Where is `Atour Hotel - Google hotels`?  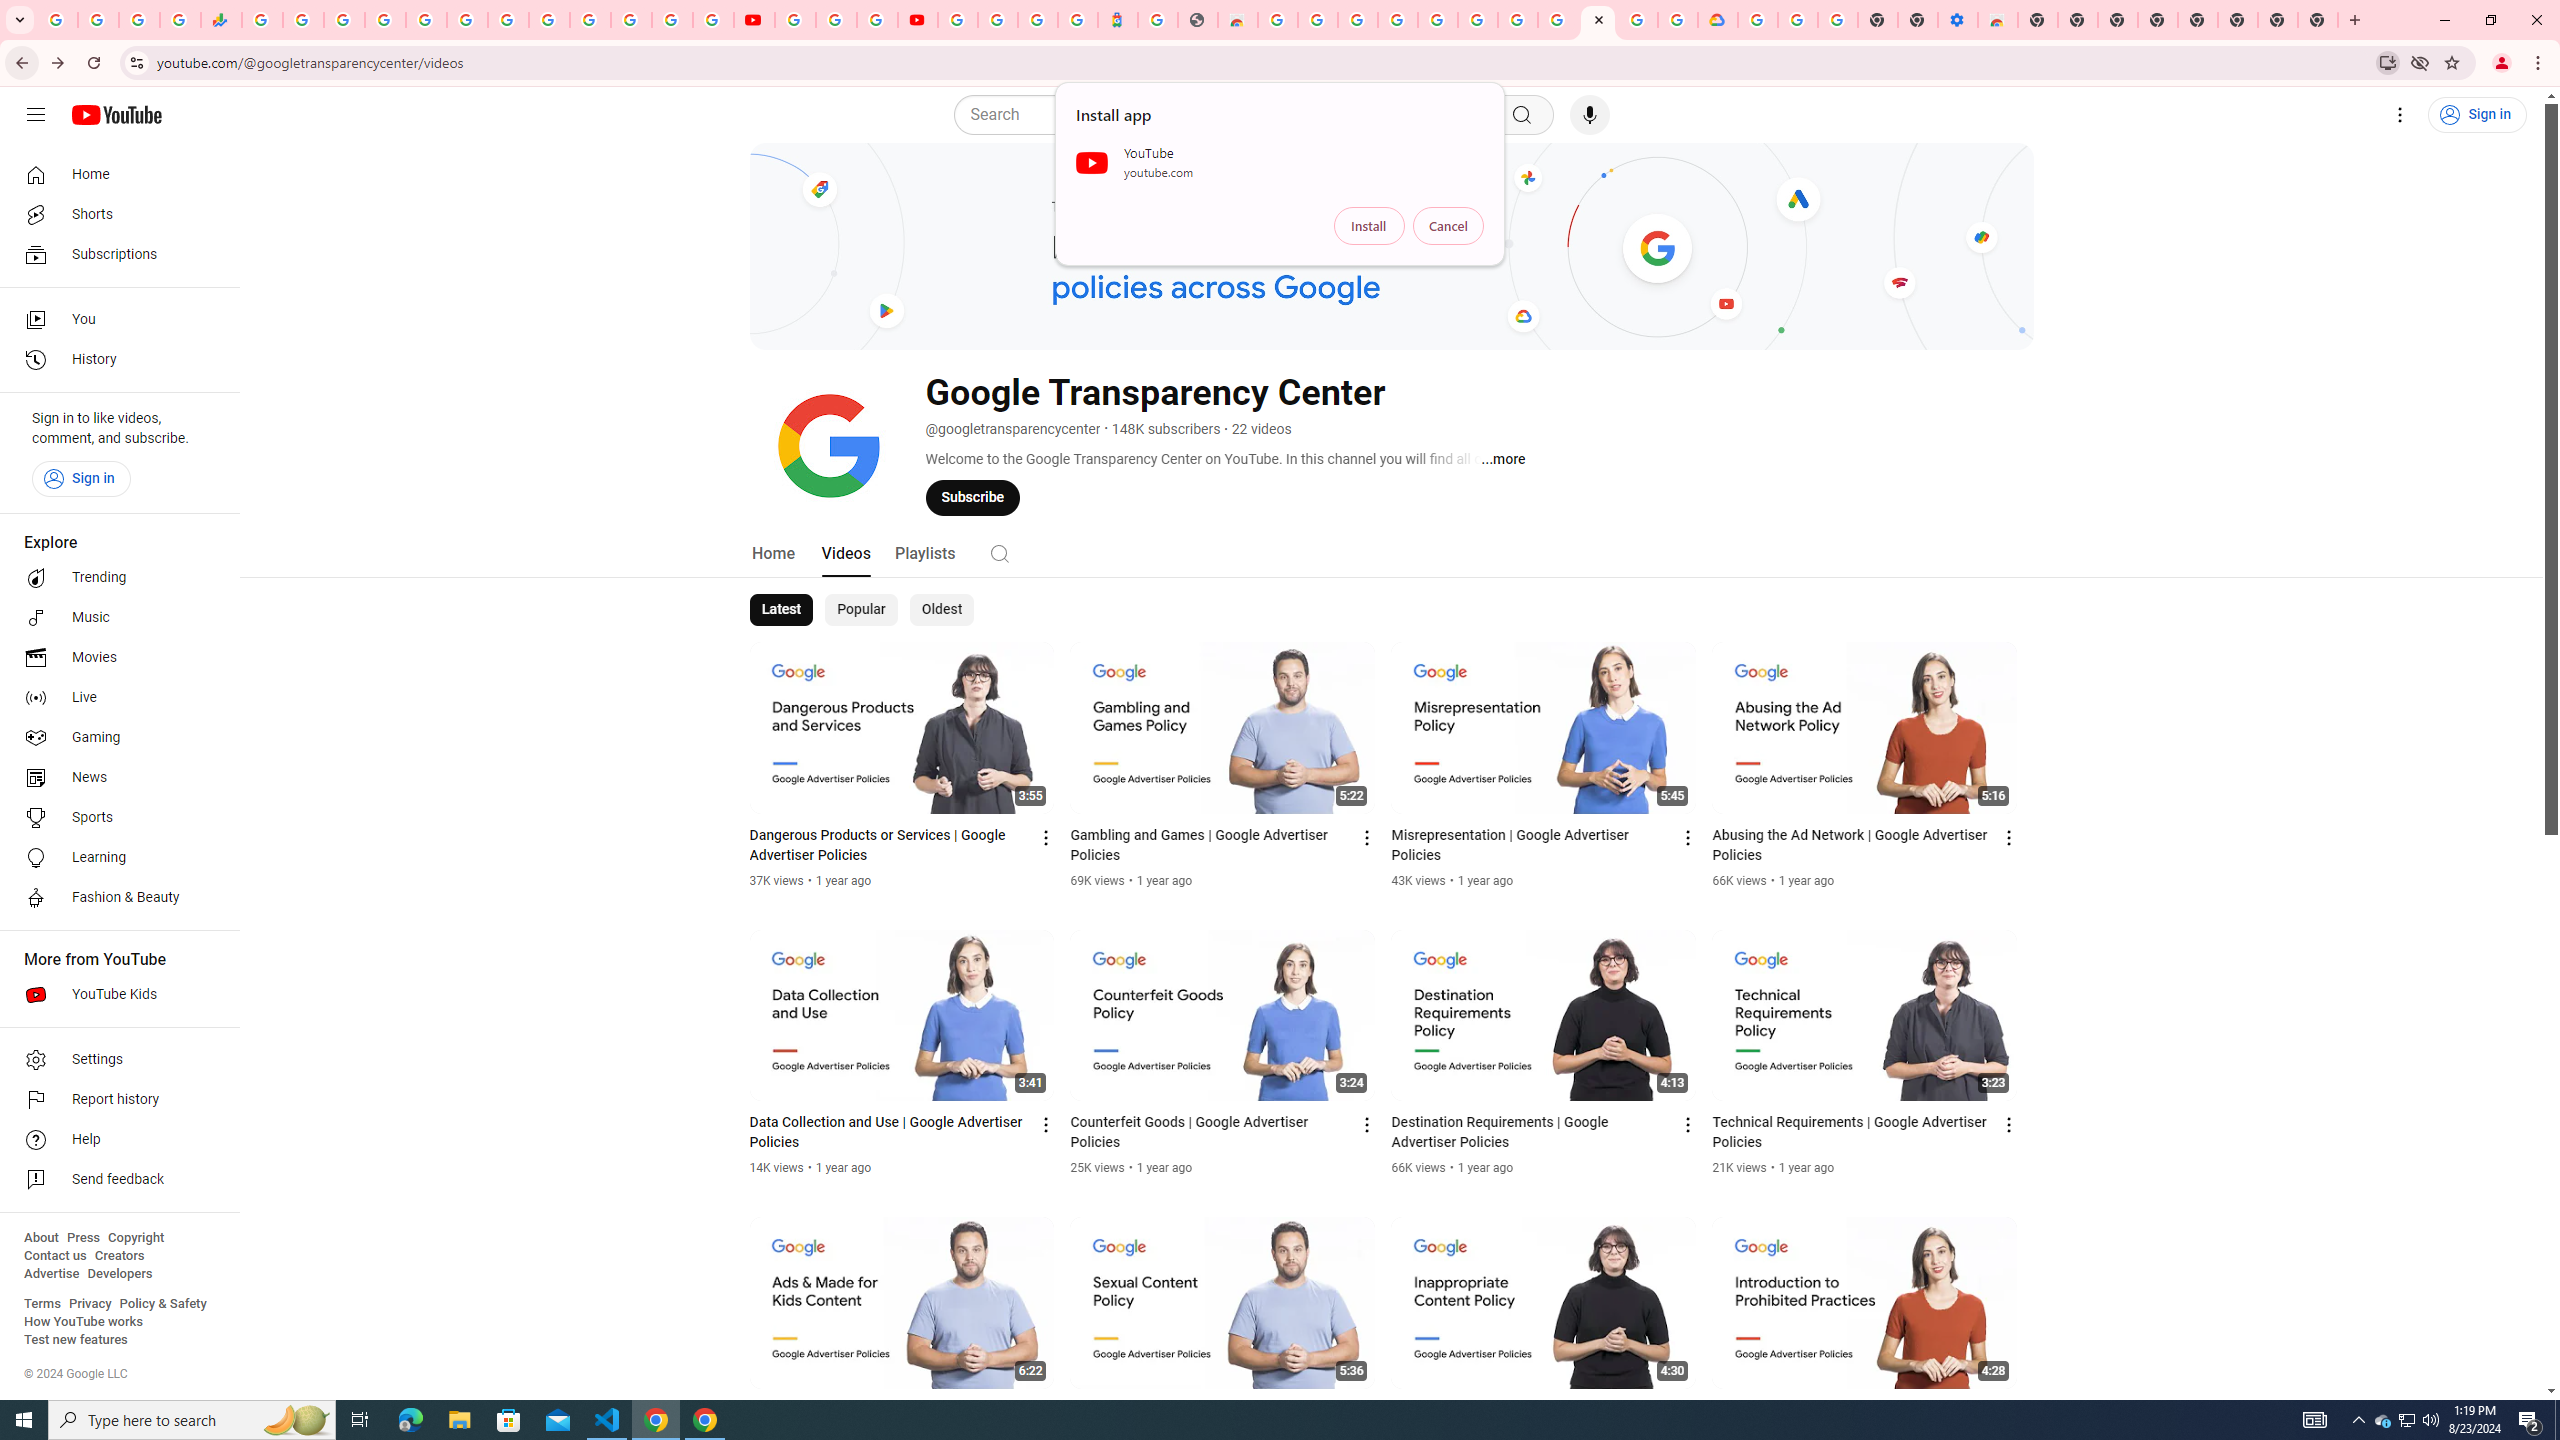
Atour Hotel - Google hotels is located at coordinates (1117, 20).